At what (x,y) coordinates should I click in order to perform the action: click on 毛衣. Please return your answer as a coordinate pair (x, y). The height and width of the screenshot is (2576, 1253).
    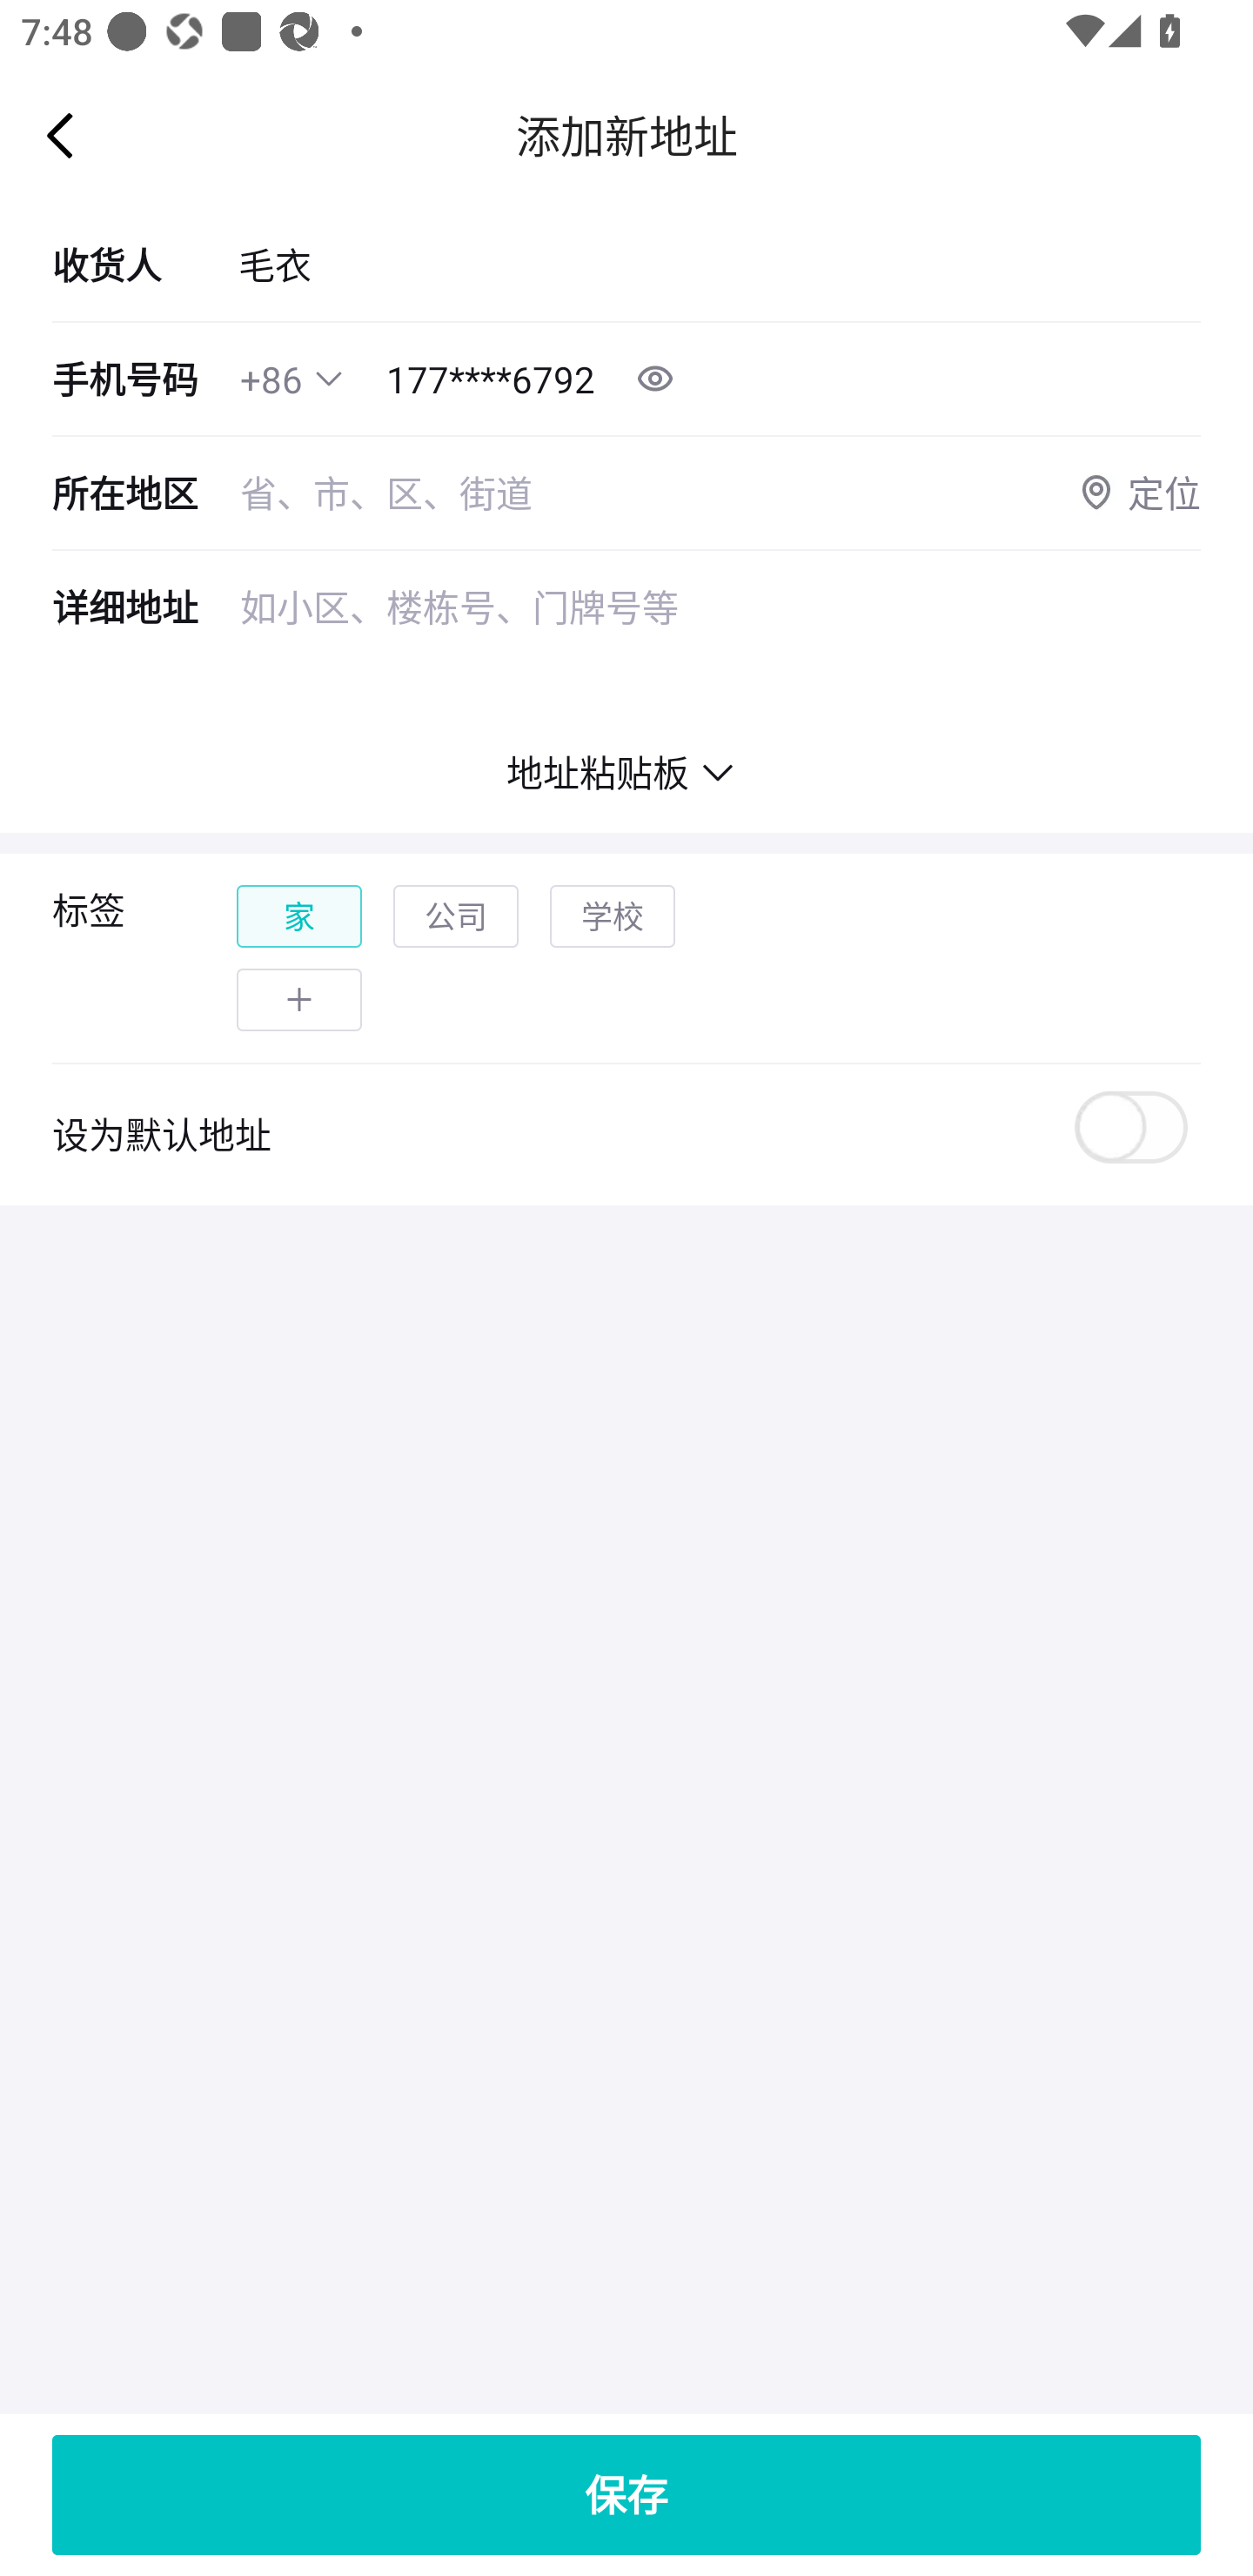
    Looking at the image, I should click on (719, 264).